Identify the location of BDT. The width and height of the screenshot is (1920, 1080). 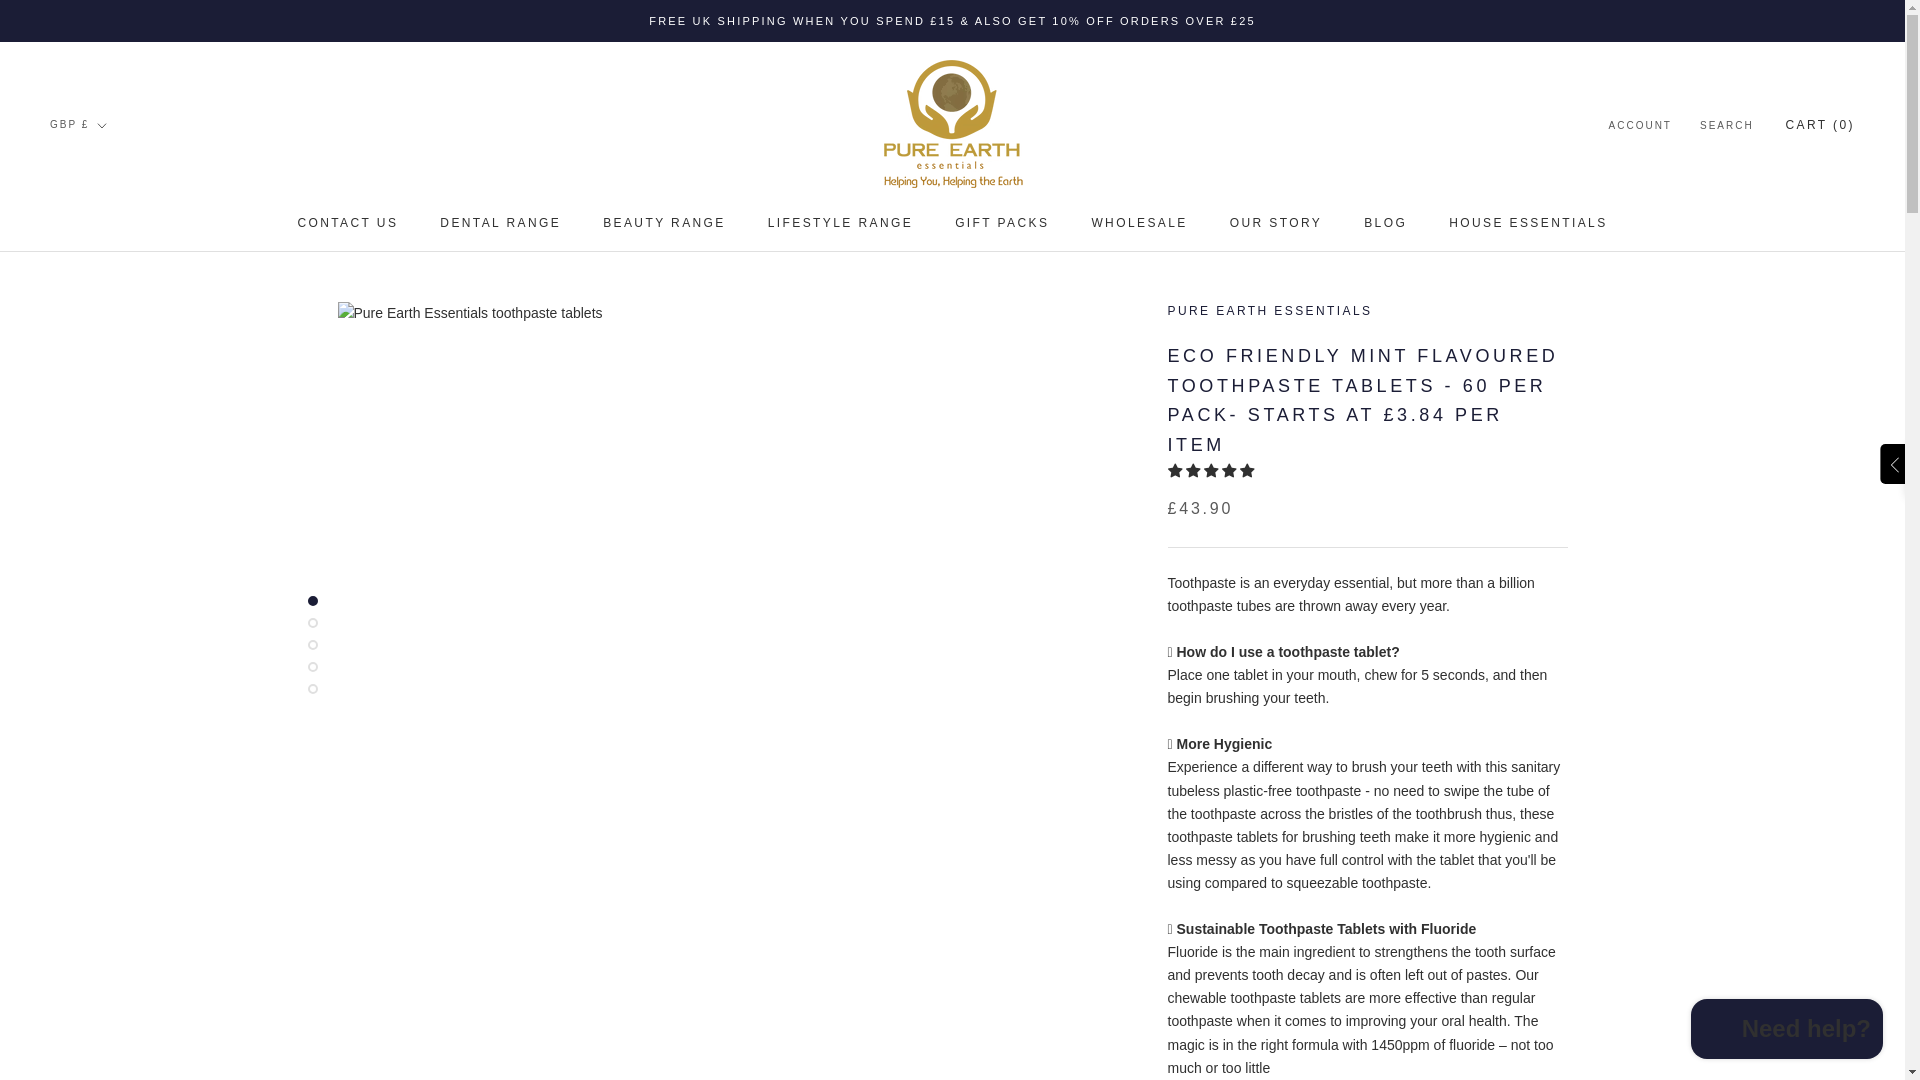
(1276, 223).